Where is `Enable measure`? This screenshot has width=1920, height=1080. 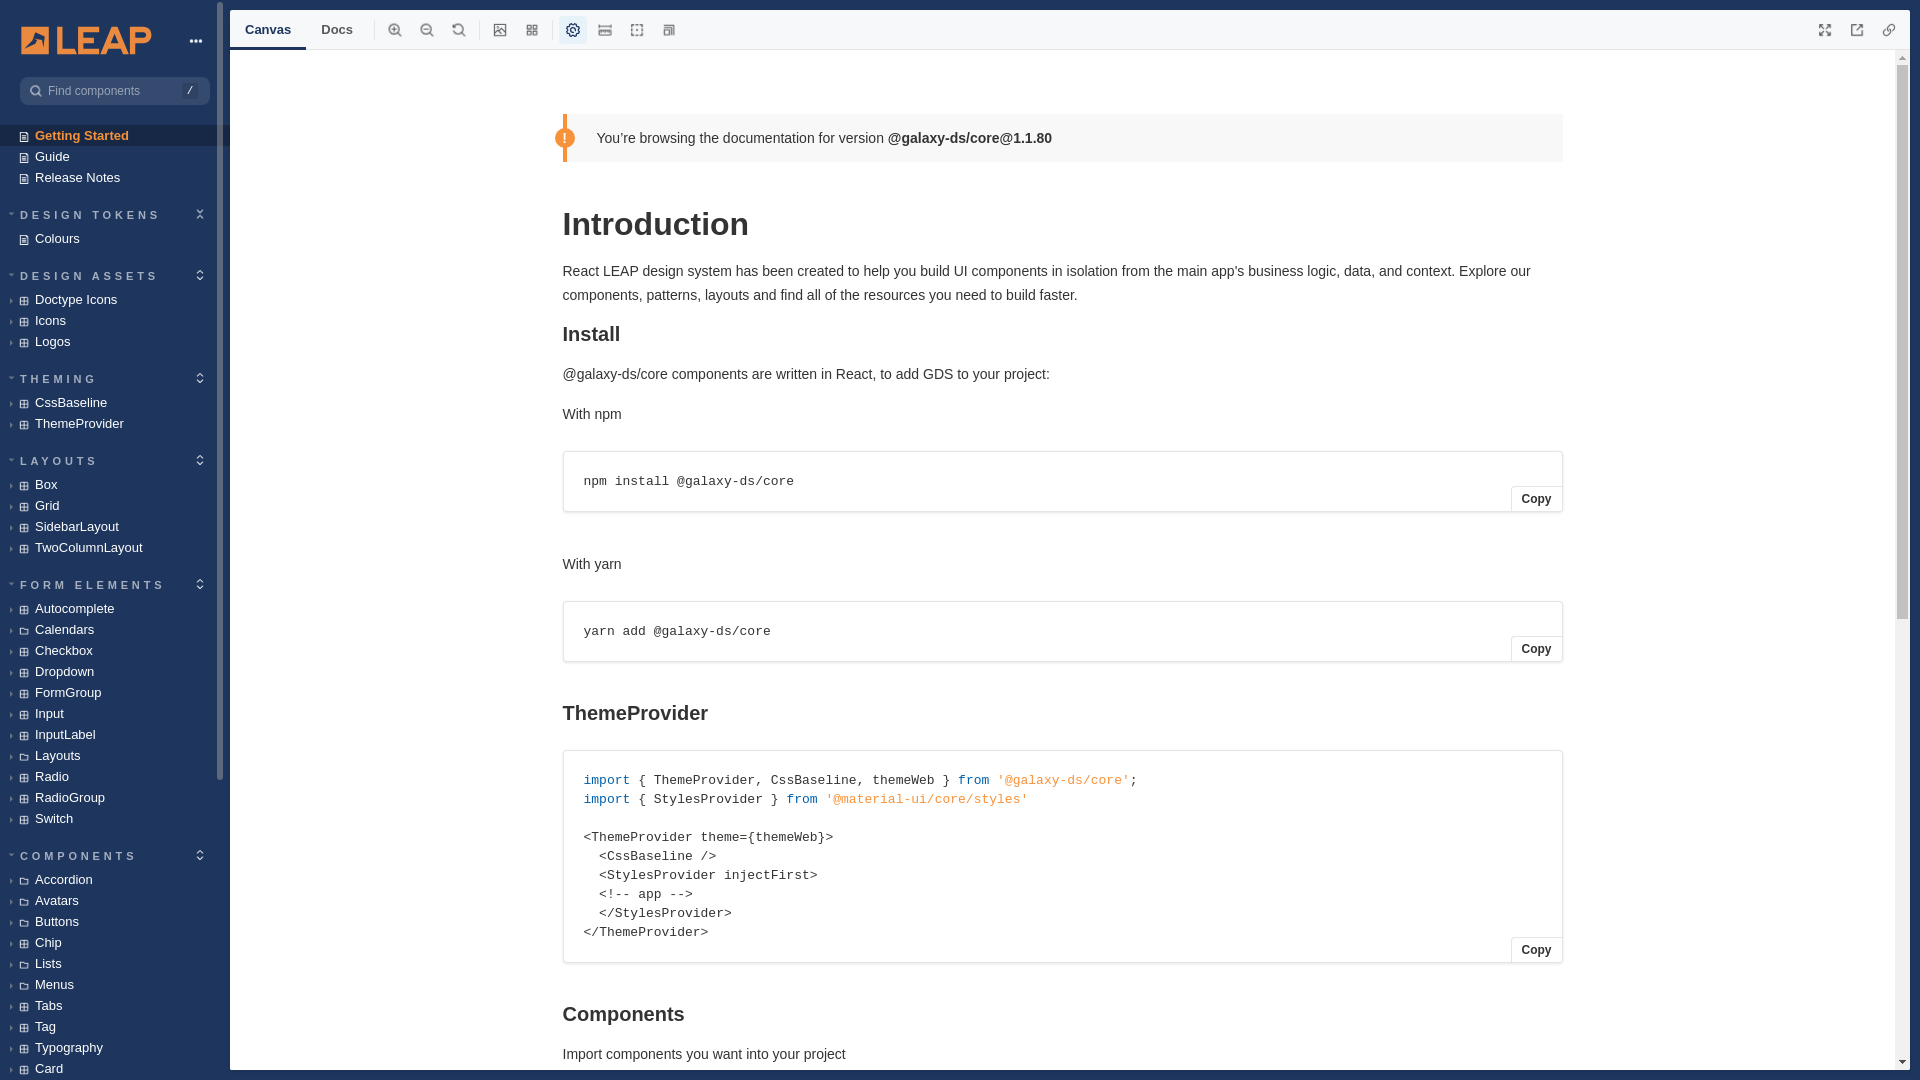 Enable measure is located at coordinates (605, 30).